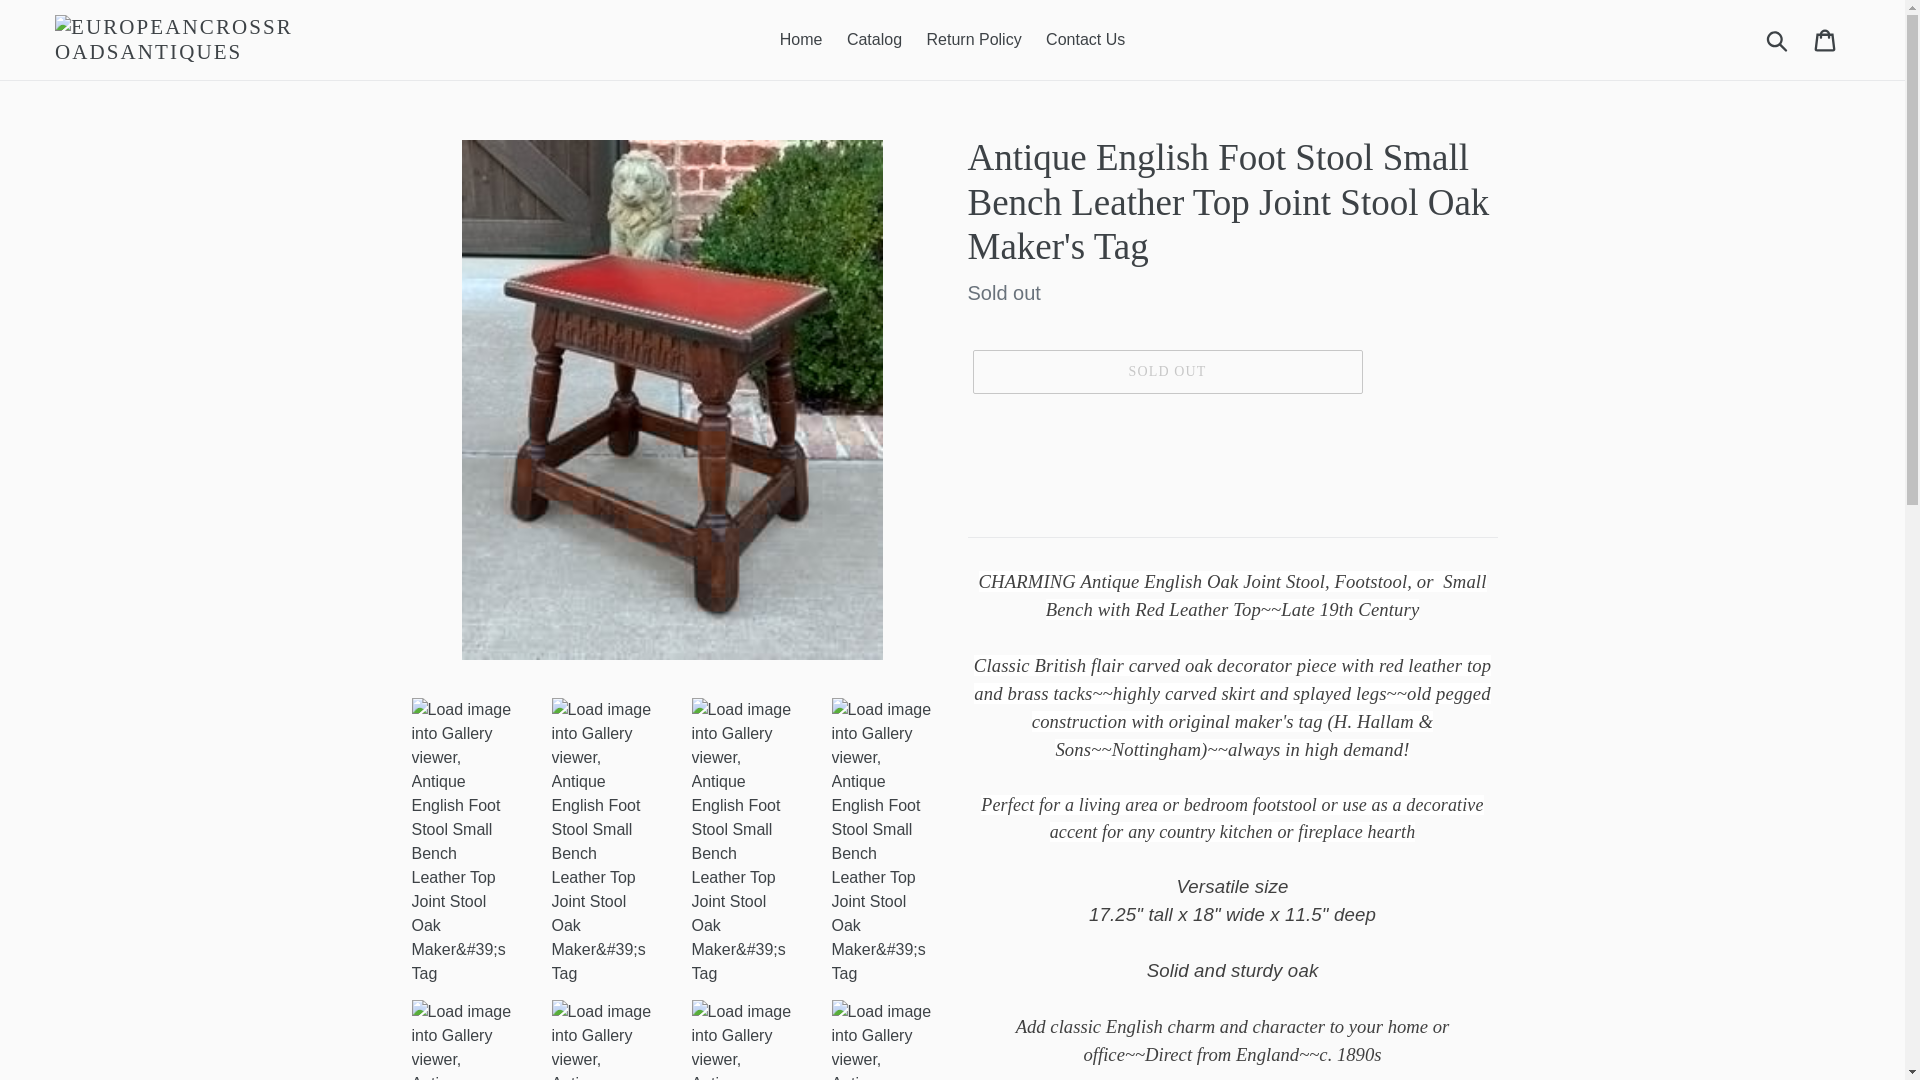  I want to click on Home, so click(801, 40).